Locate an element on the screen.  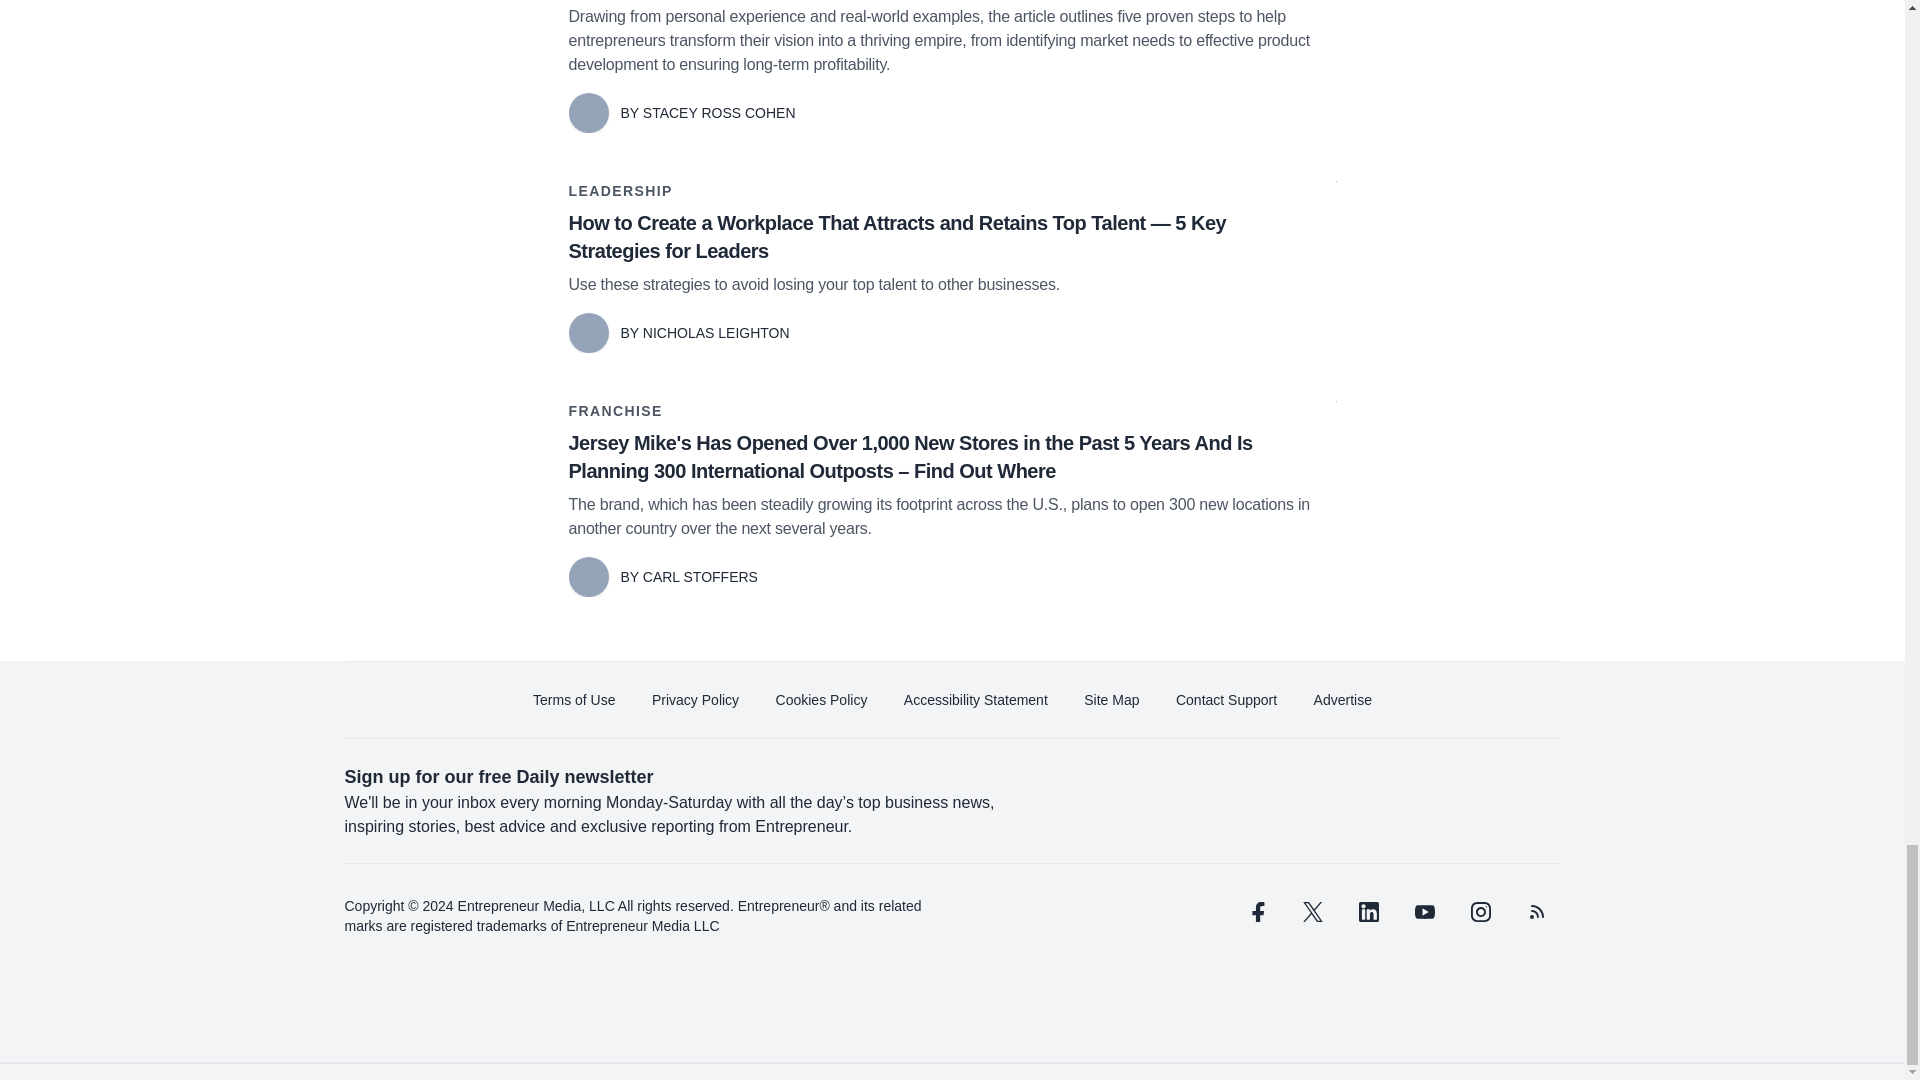
youtube is located at coordinates (1423, 912).